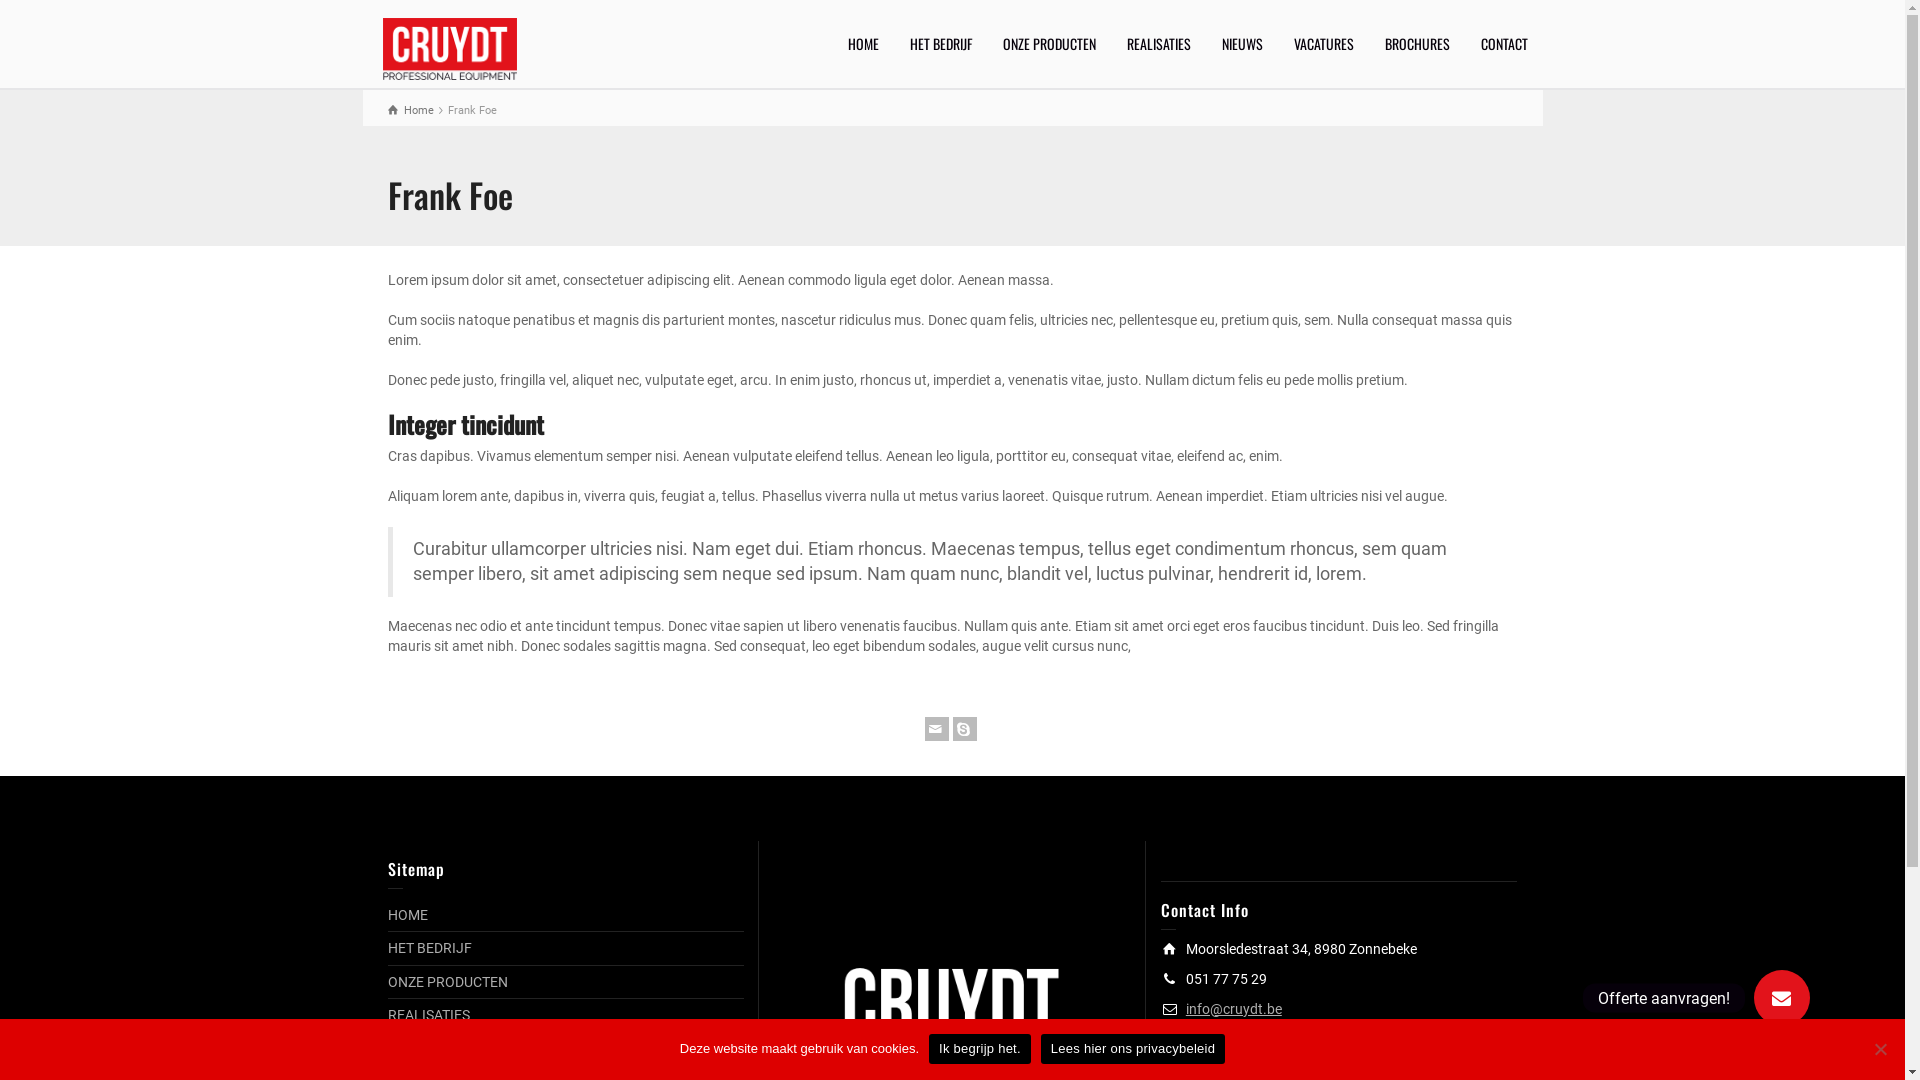 The height and width of the screenshot is (1080, 1920). I want to click on NIEUWS, so click(1242, 44).